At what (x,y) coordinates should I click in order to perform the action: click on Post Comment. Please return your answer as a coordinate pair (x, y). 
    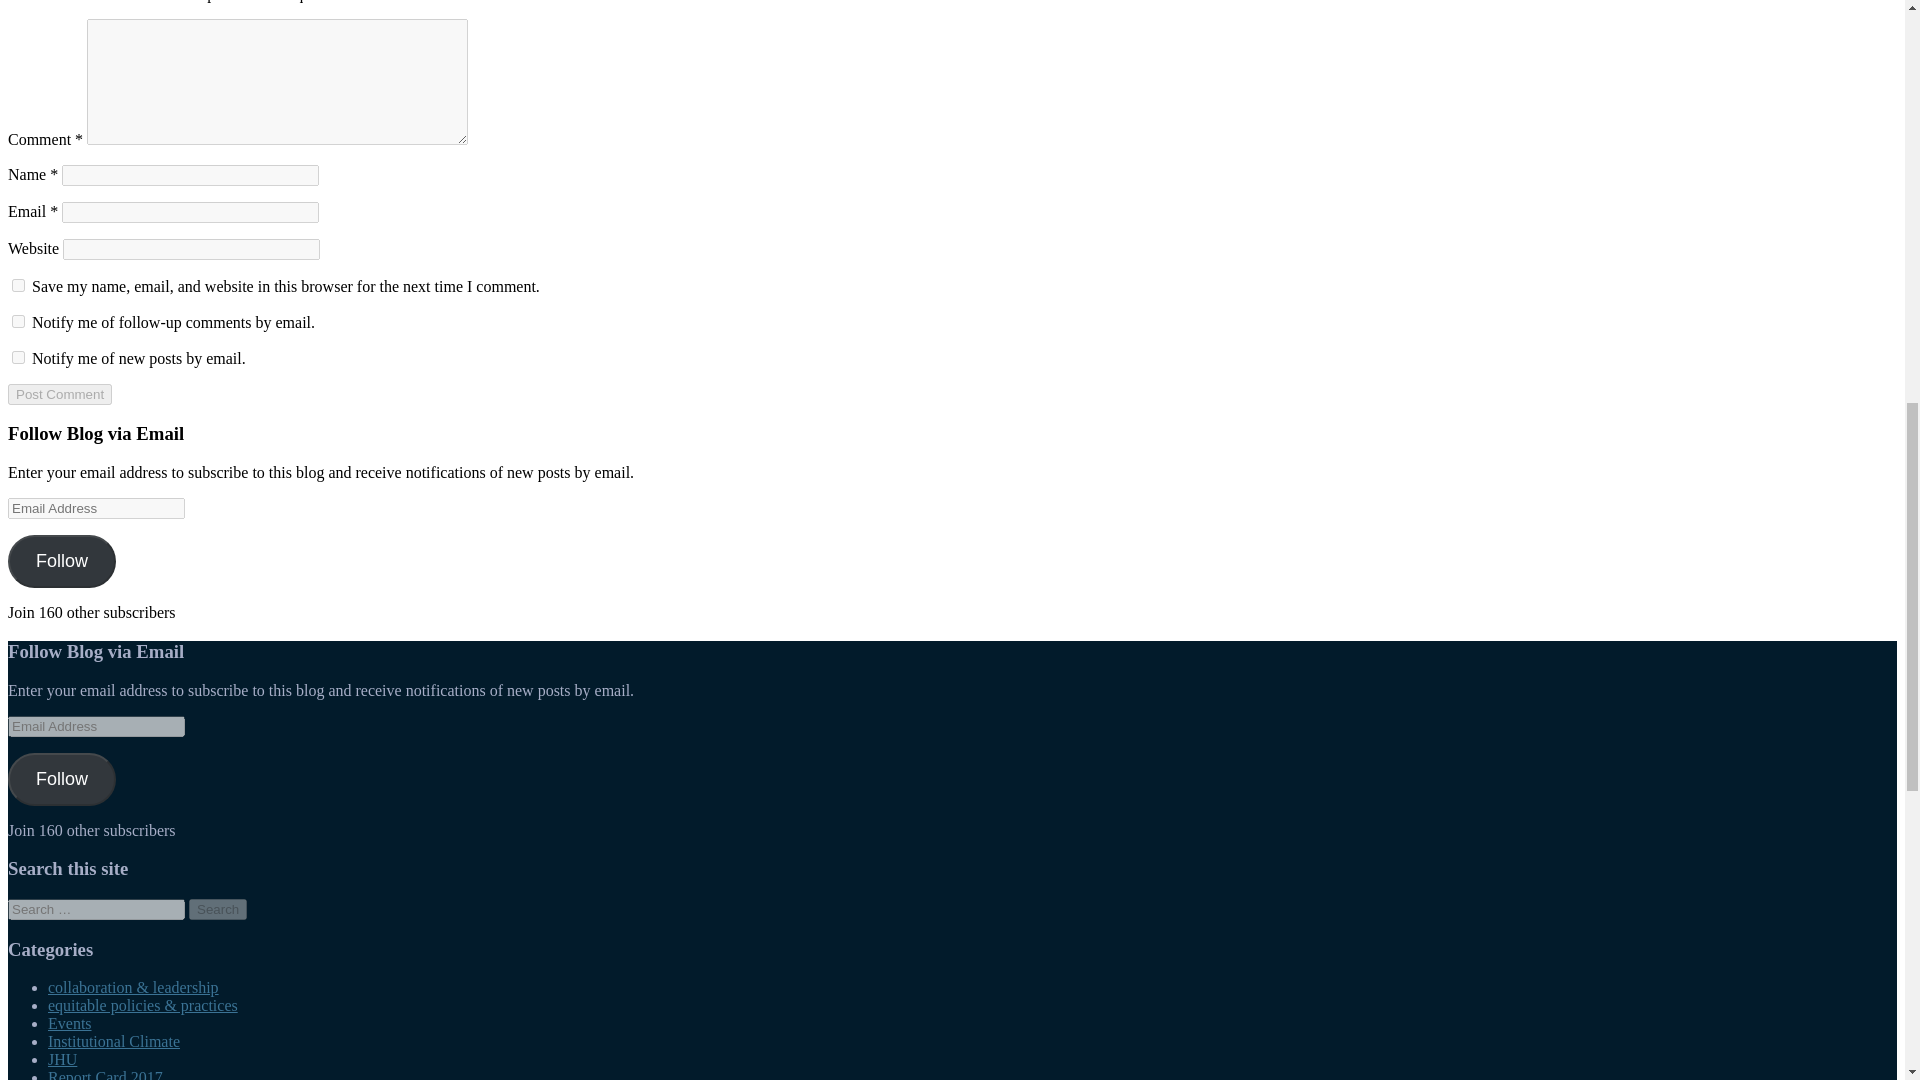
    Looking at the image, I should click on (59, 394).